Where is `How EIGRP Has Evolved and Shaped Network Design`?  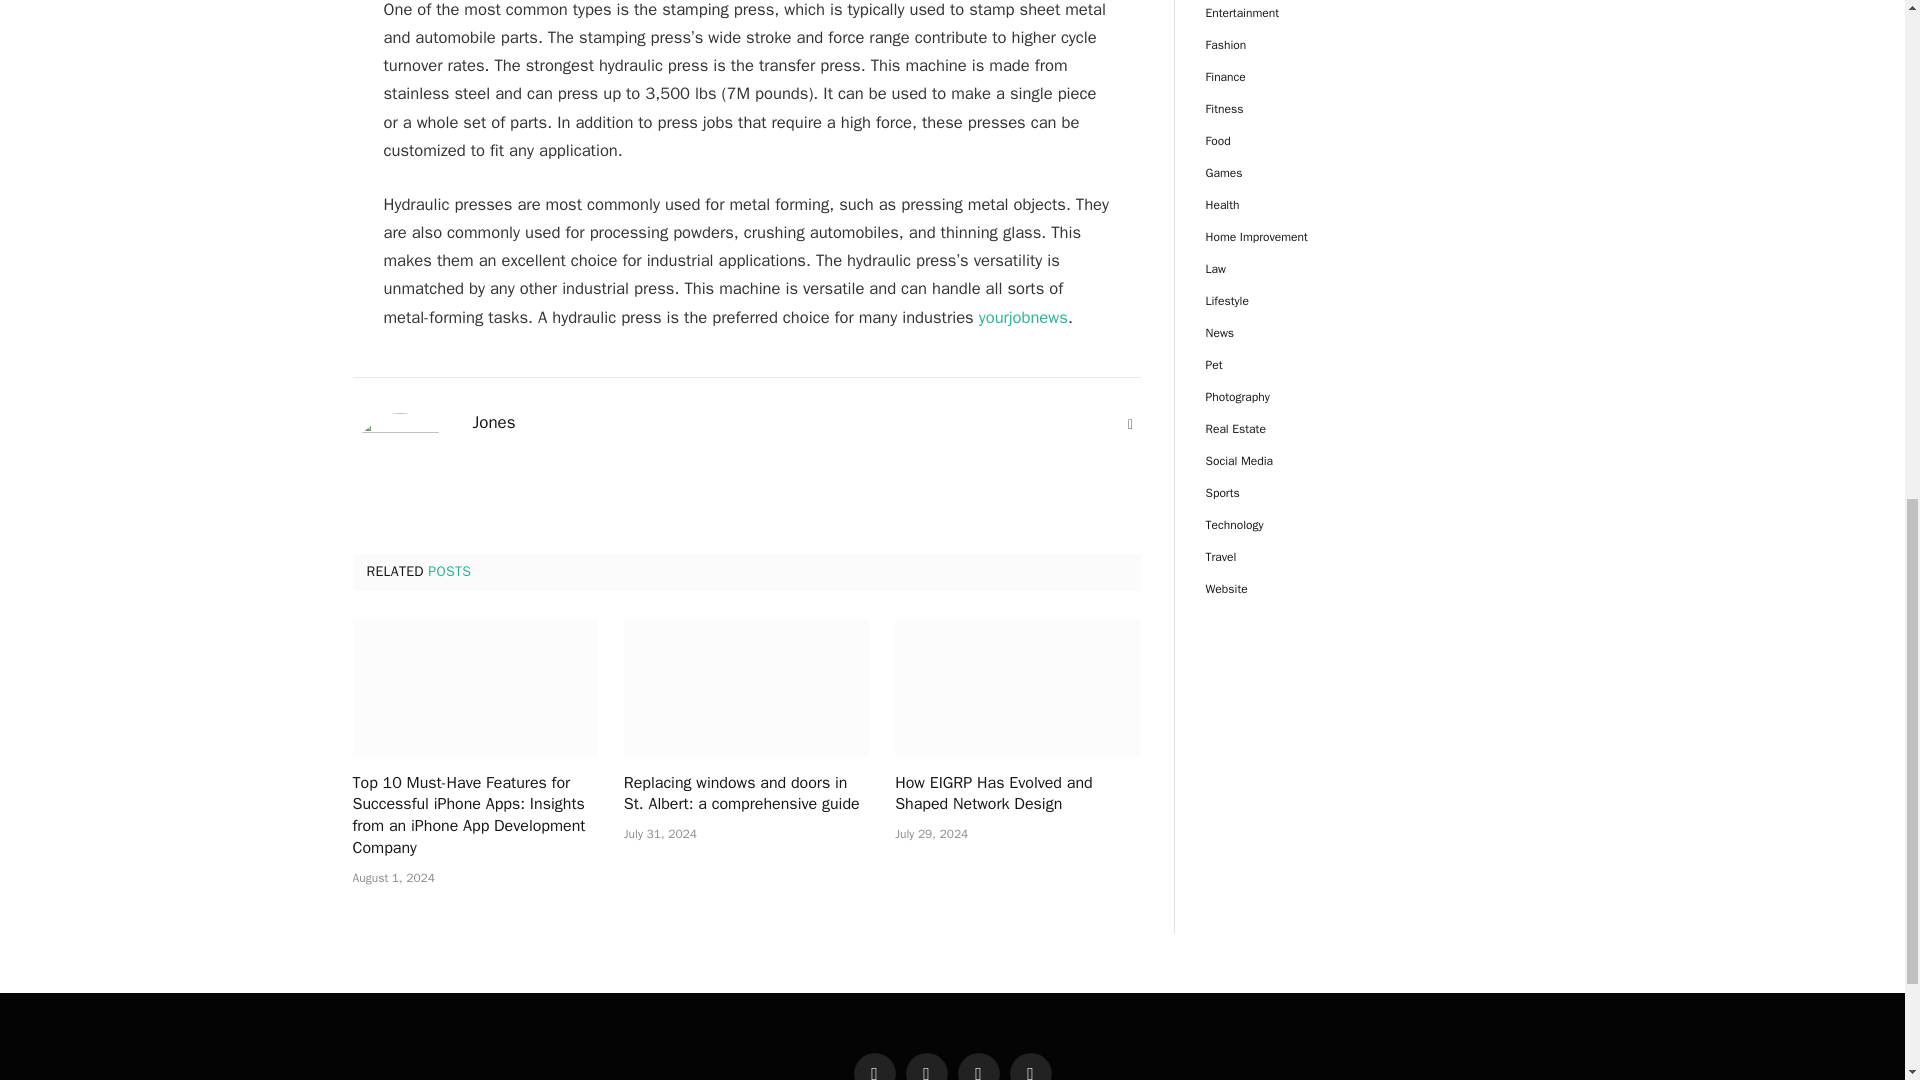
How EIGRP Has Evolved and Shaped Network Design is located at coordinates (1017, 688).